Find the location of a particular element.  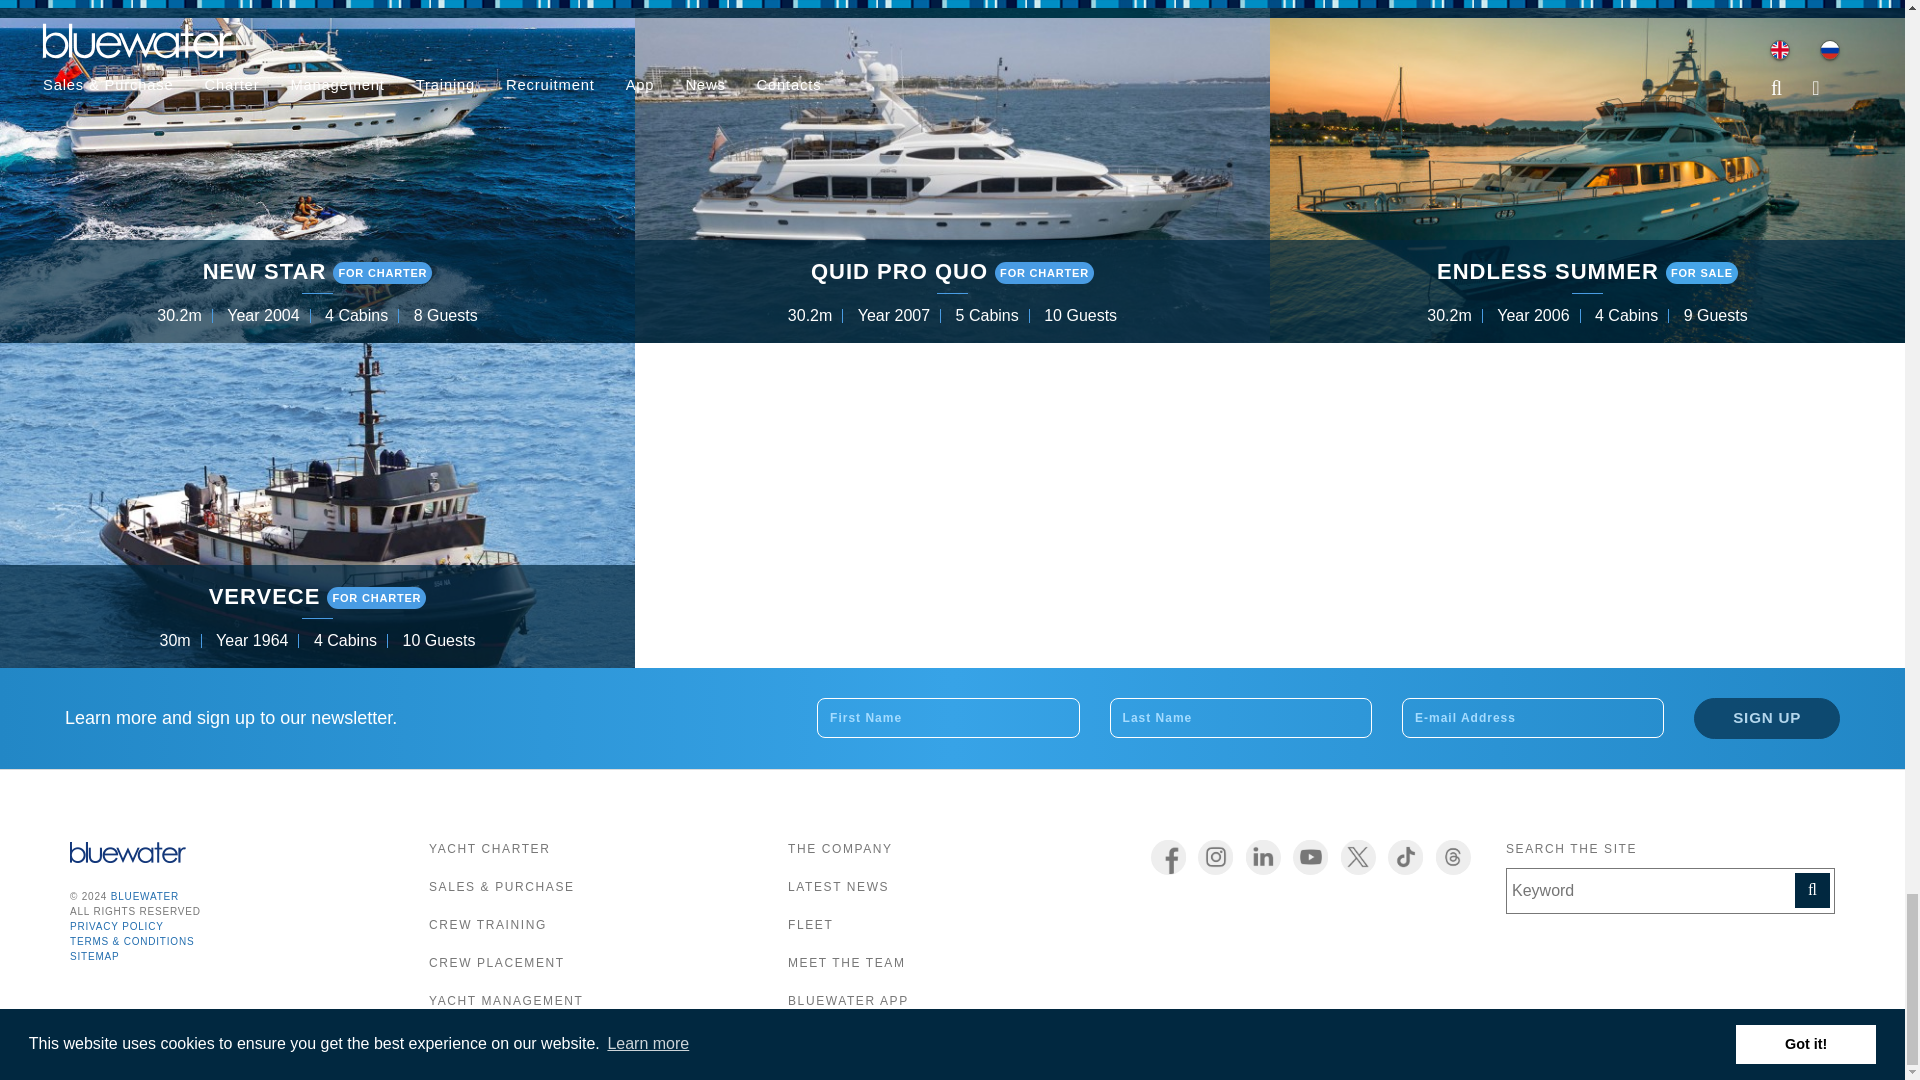

Bluewater on Youtube is located at coordinates (1310, 857).